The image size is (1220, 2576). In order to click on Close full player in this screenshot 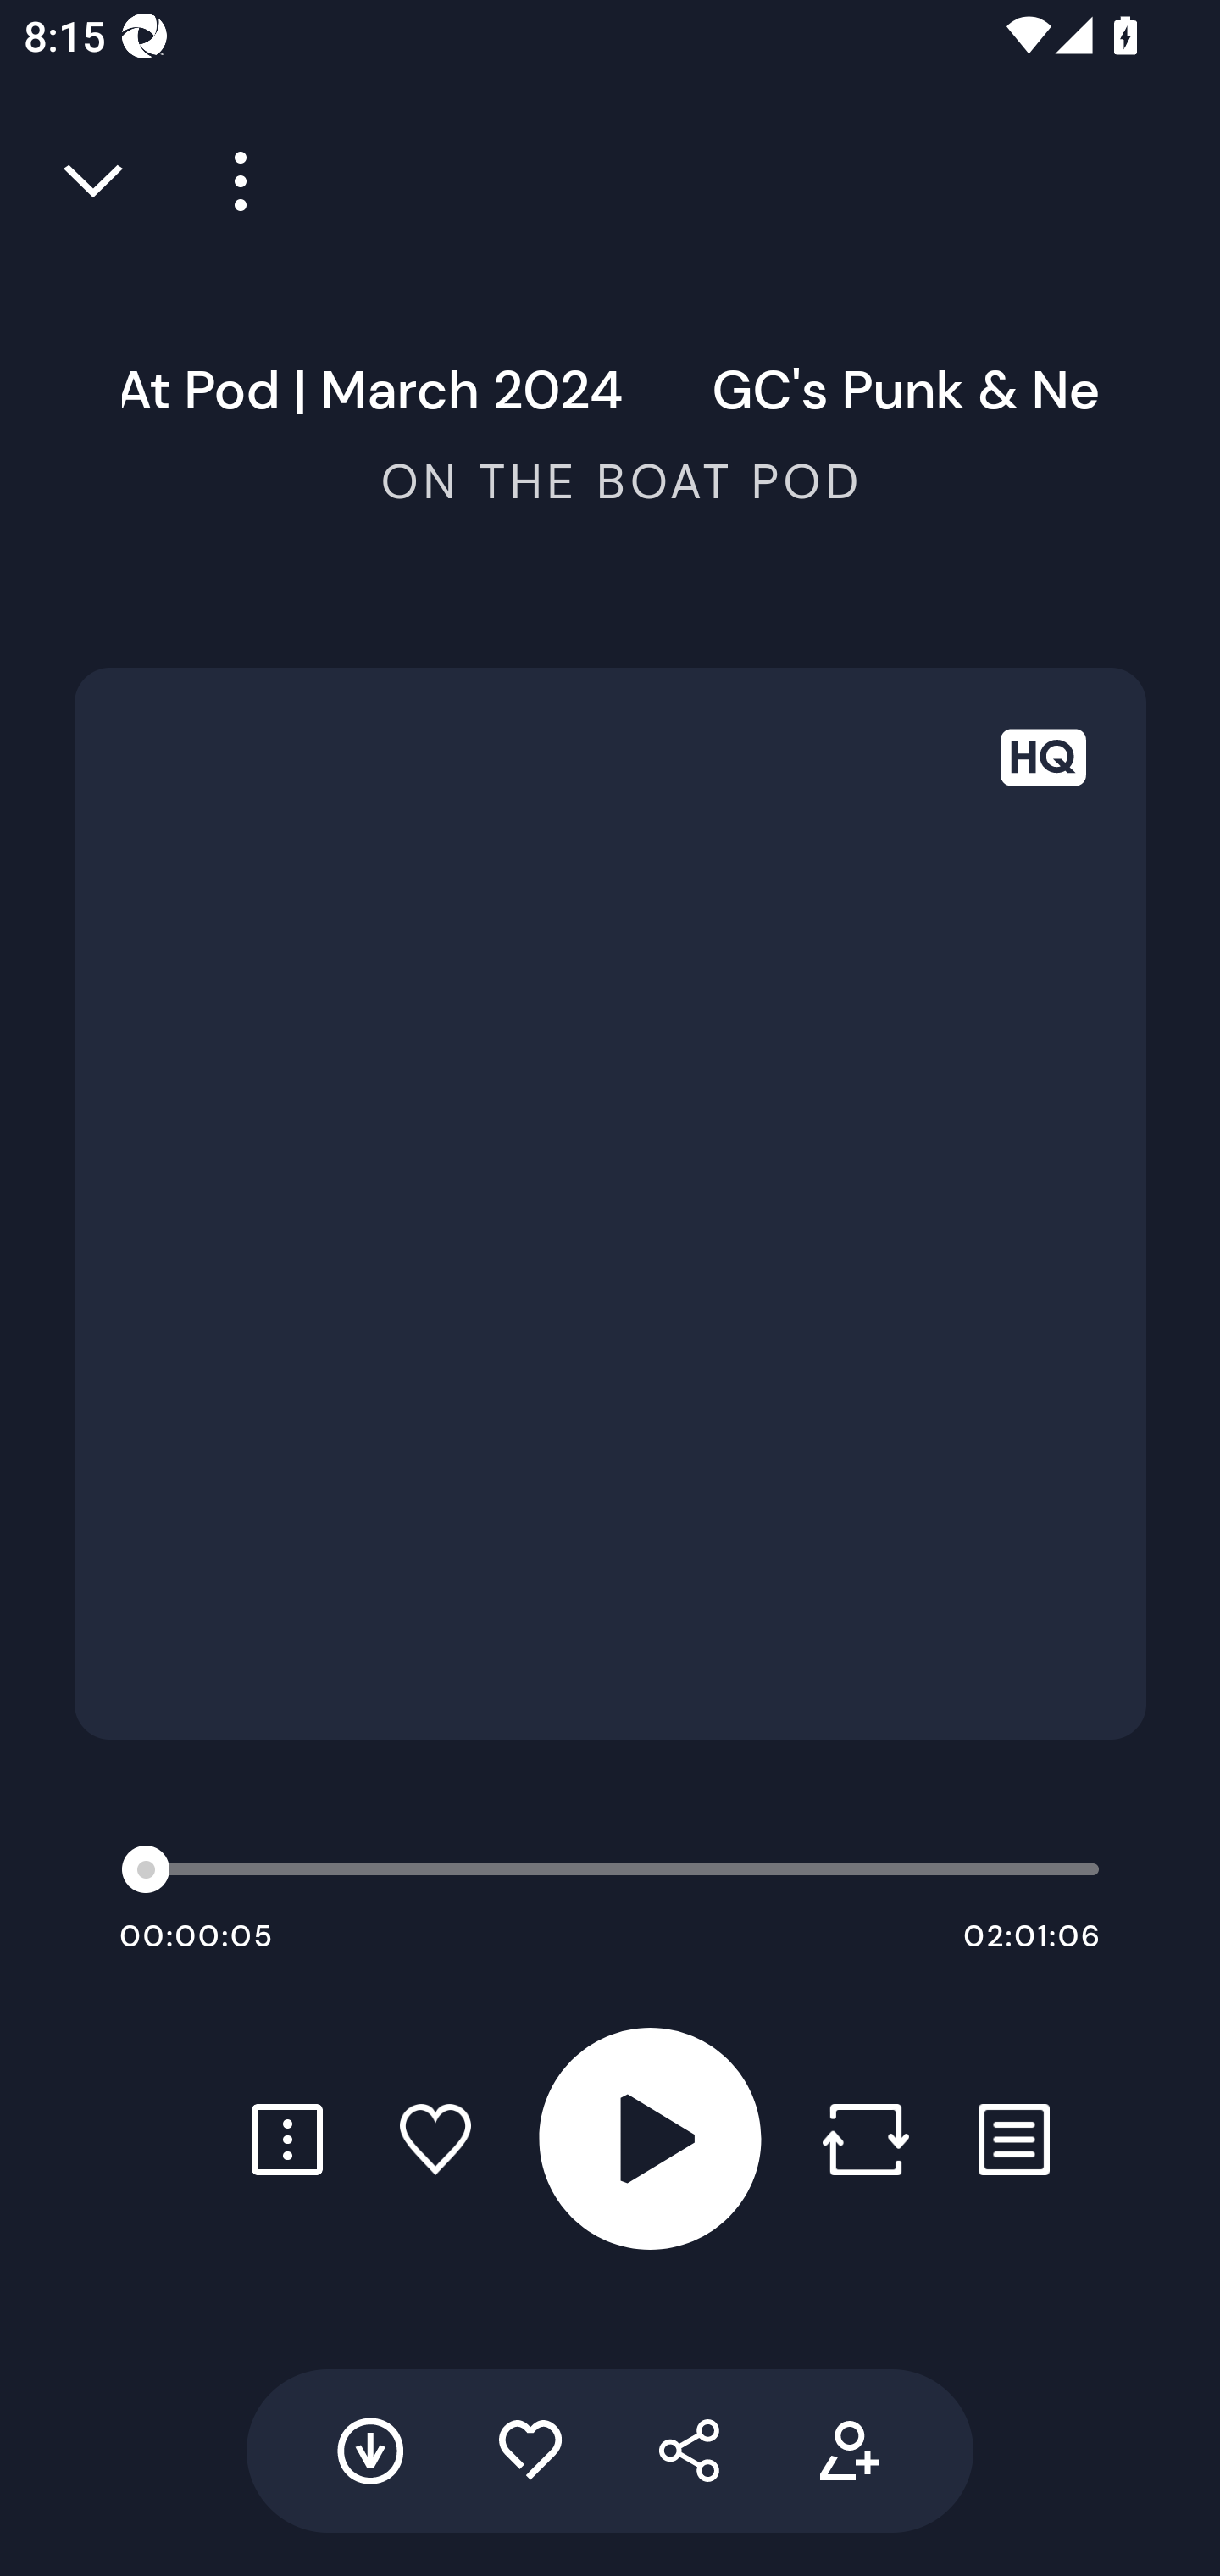, I will do `click(96, 181)`.